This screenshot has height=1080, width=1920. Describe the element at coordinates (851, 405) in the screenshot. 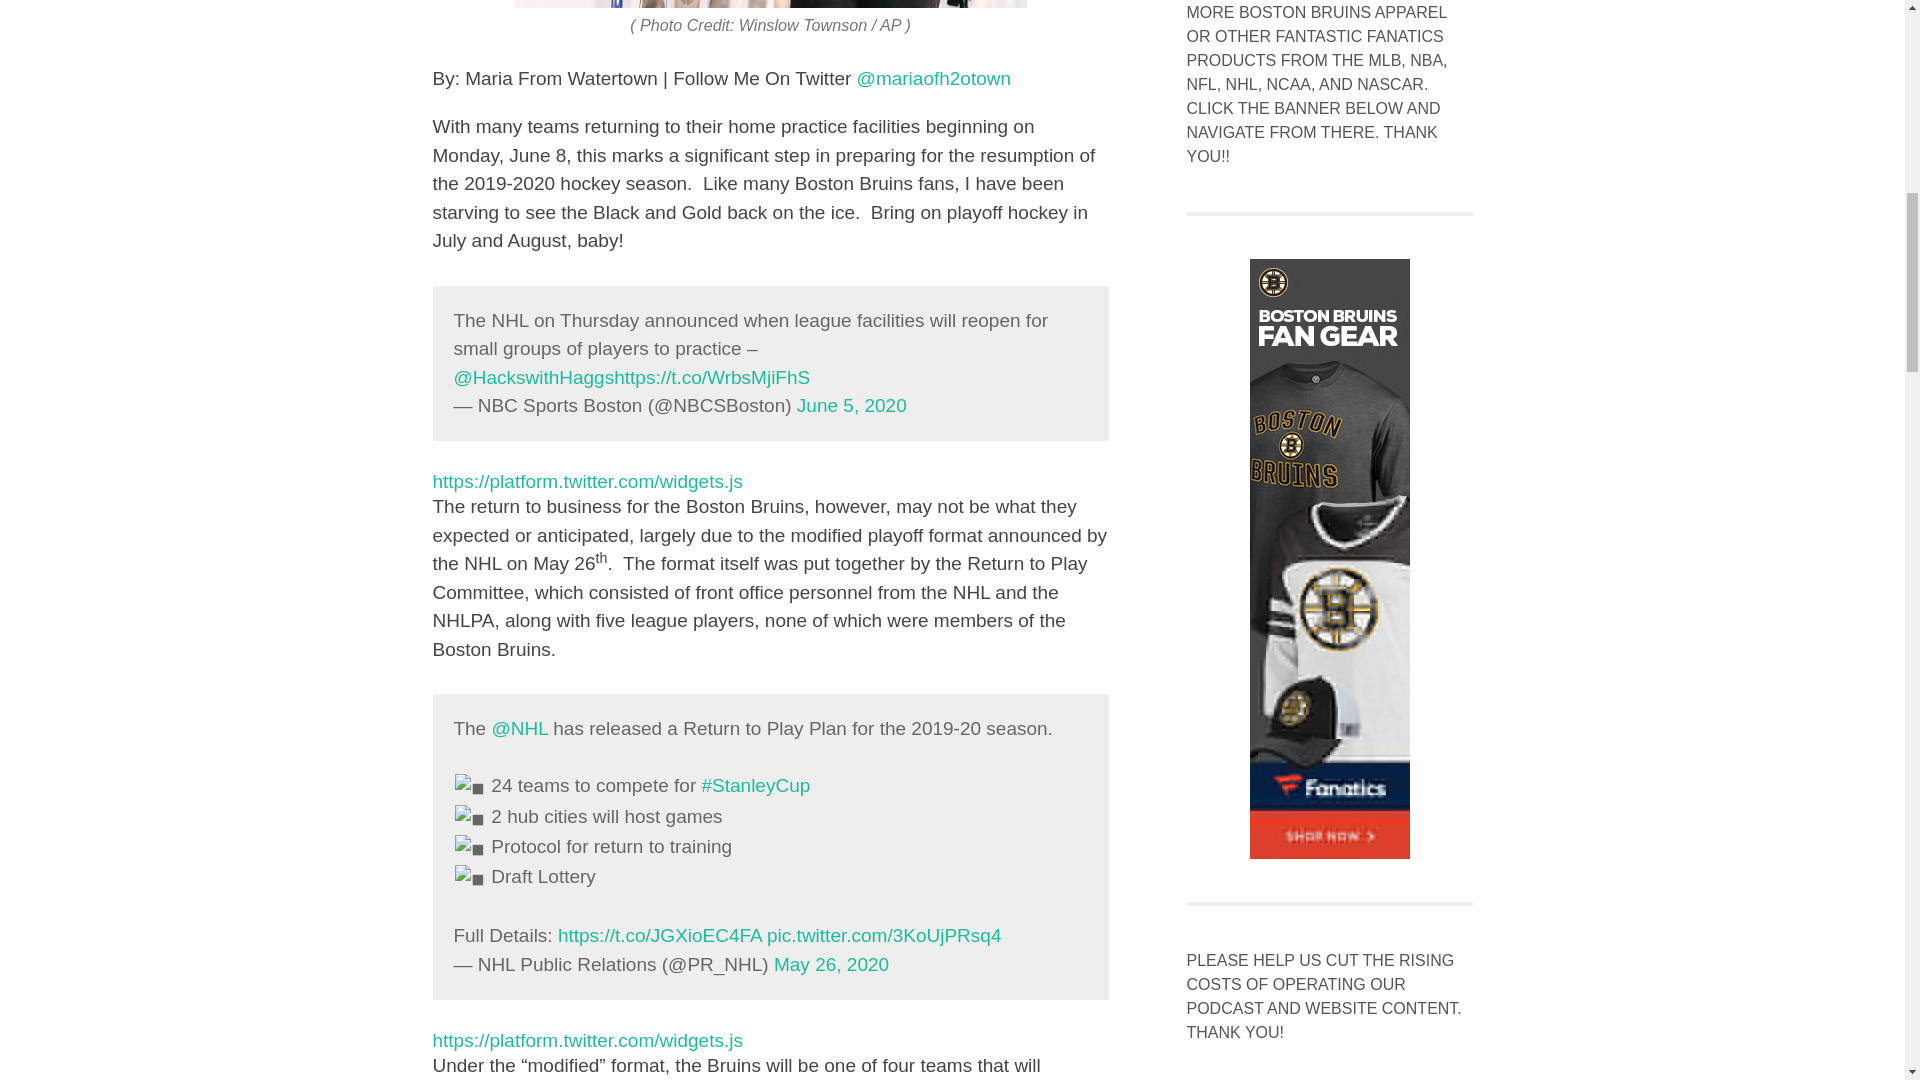

I see `June 5, 2020` at that location.